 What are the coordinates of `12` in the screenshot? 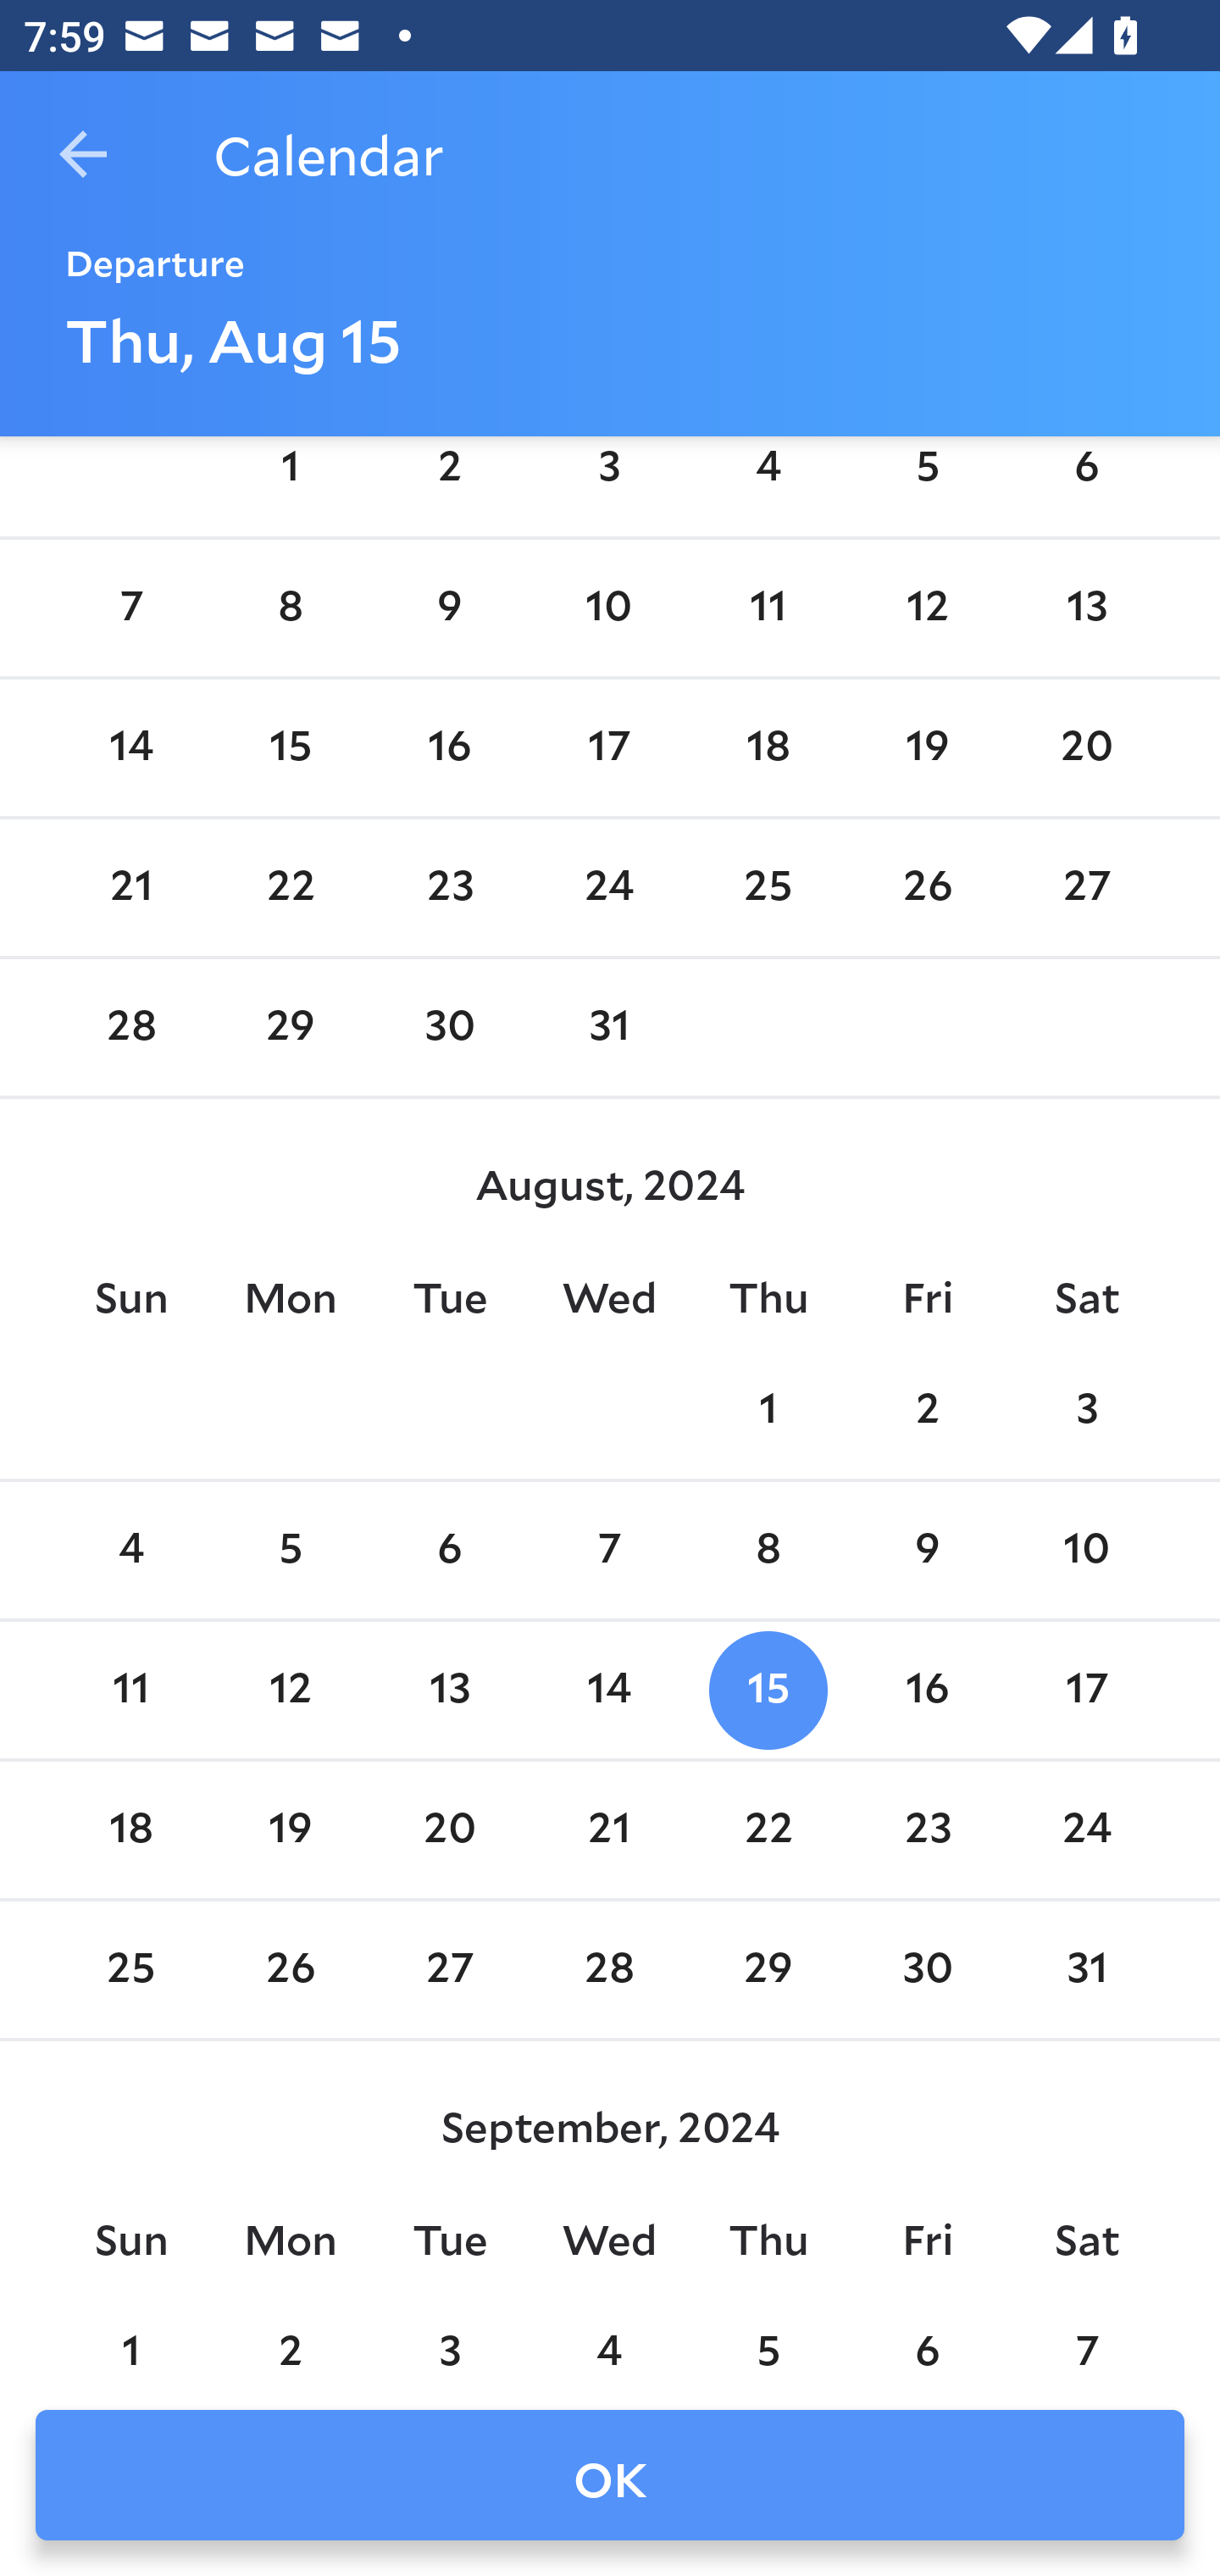 It's located at (291, 1690).